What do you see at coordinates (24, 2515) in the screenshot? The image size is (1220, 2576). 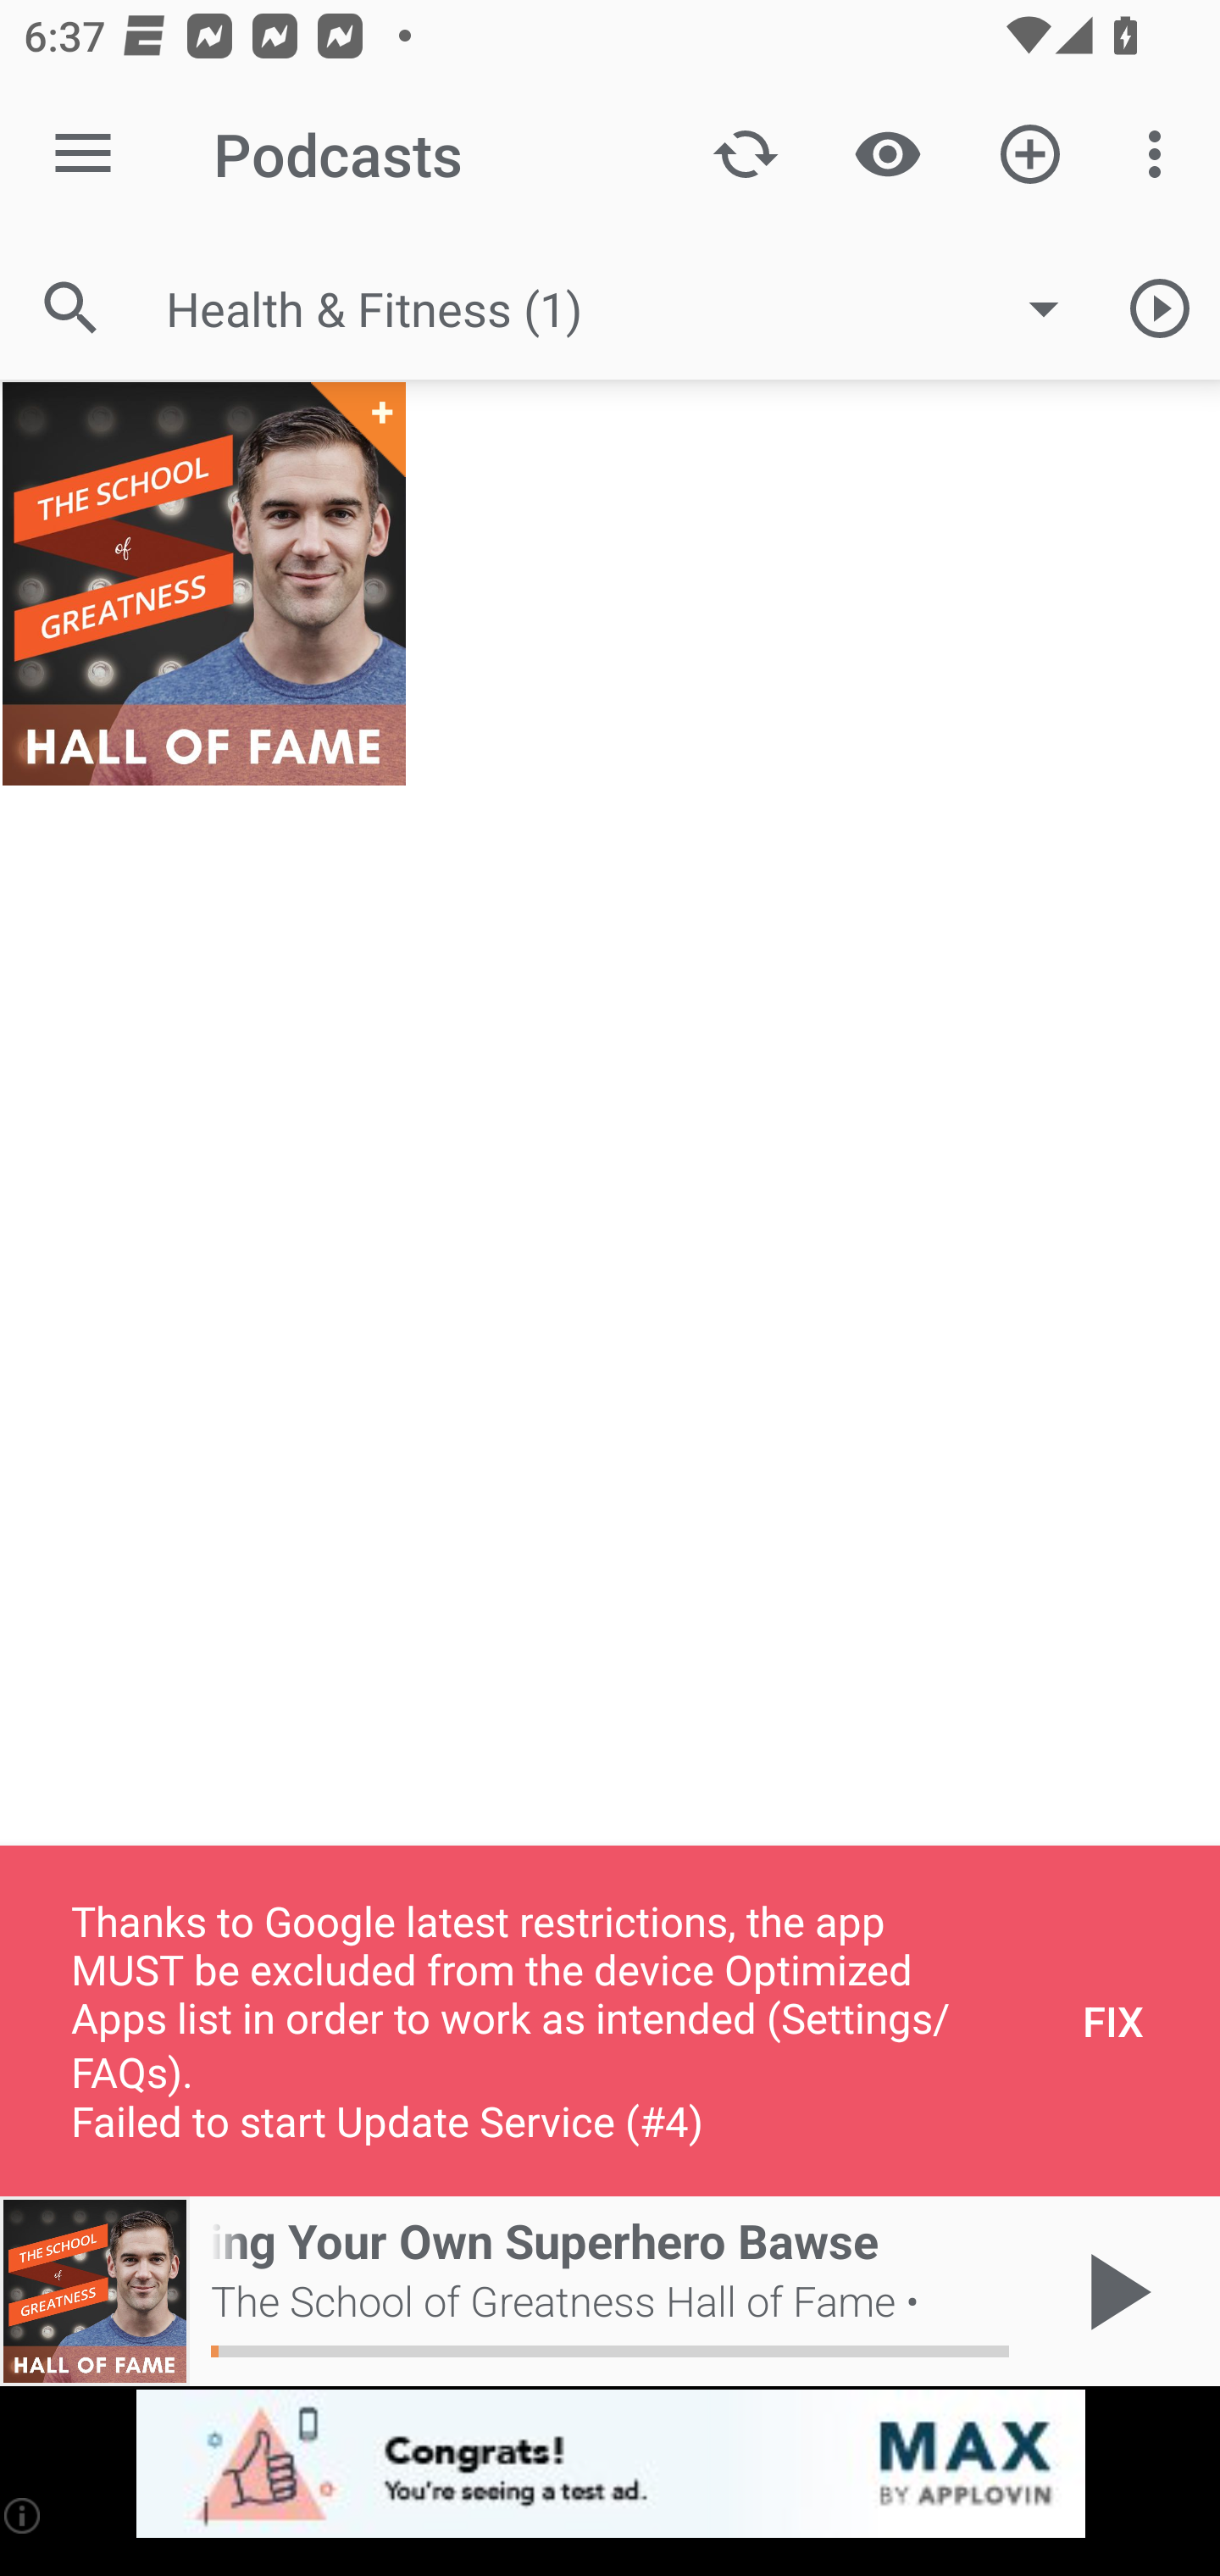 I see `(i)` at bounding box center [24, 2515].